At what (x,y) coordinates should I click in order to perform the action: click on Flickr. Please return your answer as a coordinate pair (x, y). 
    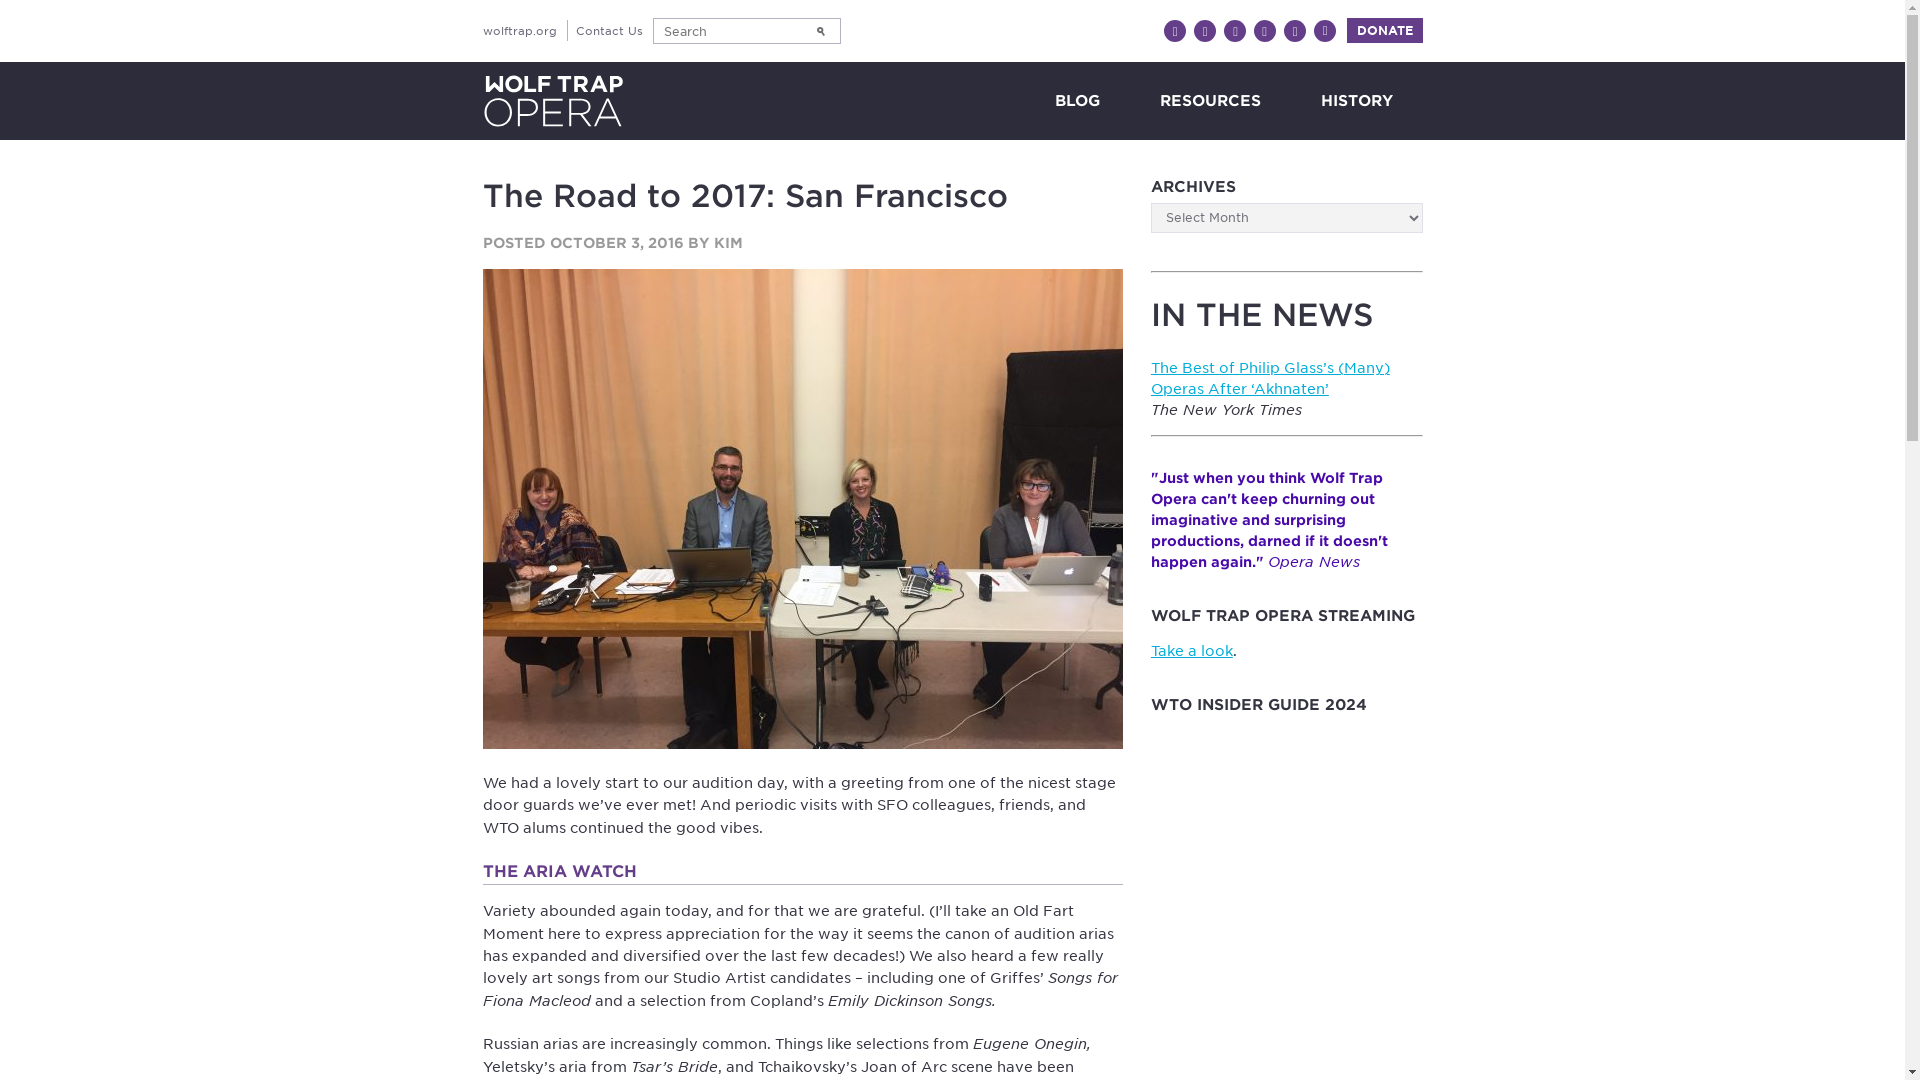
    Looking at the image, I should click on (1324, 31).